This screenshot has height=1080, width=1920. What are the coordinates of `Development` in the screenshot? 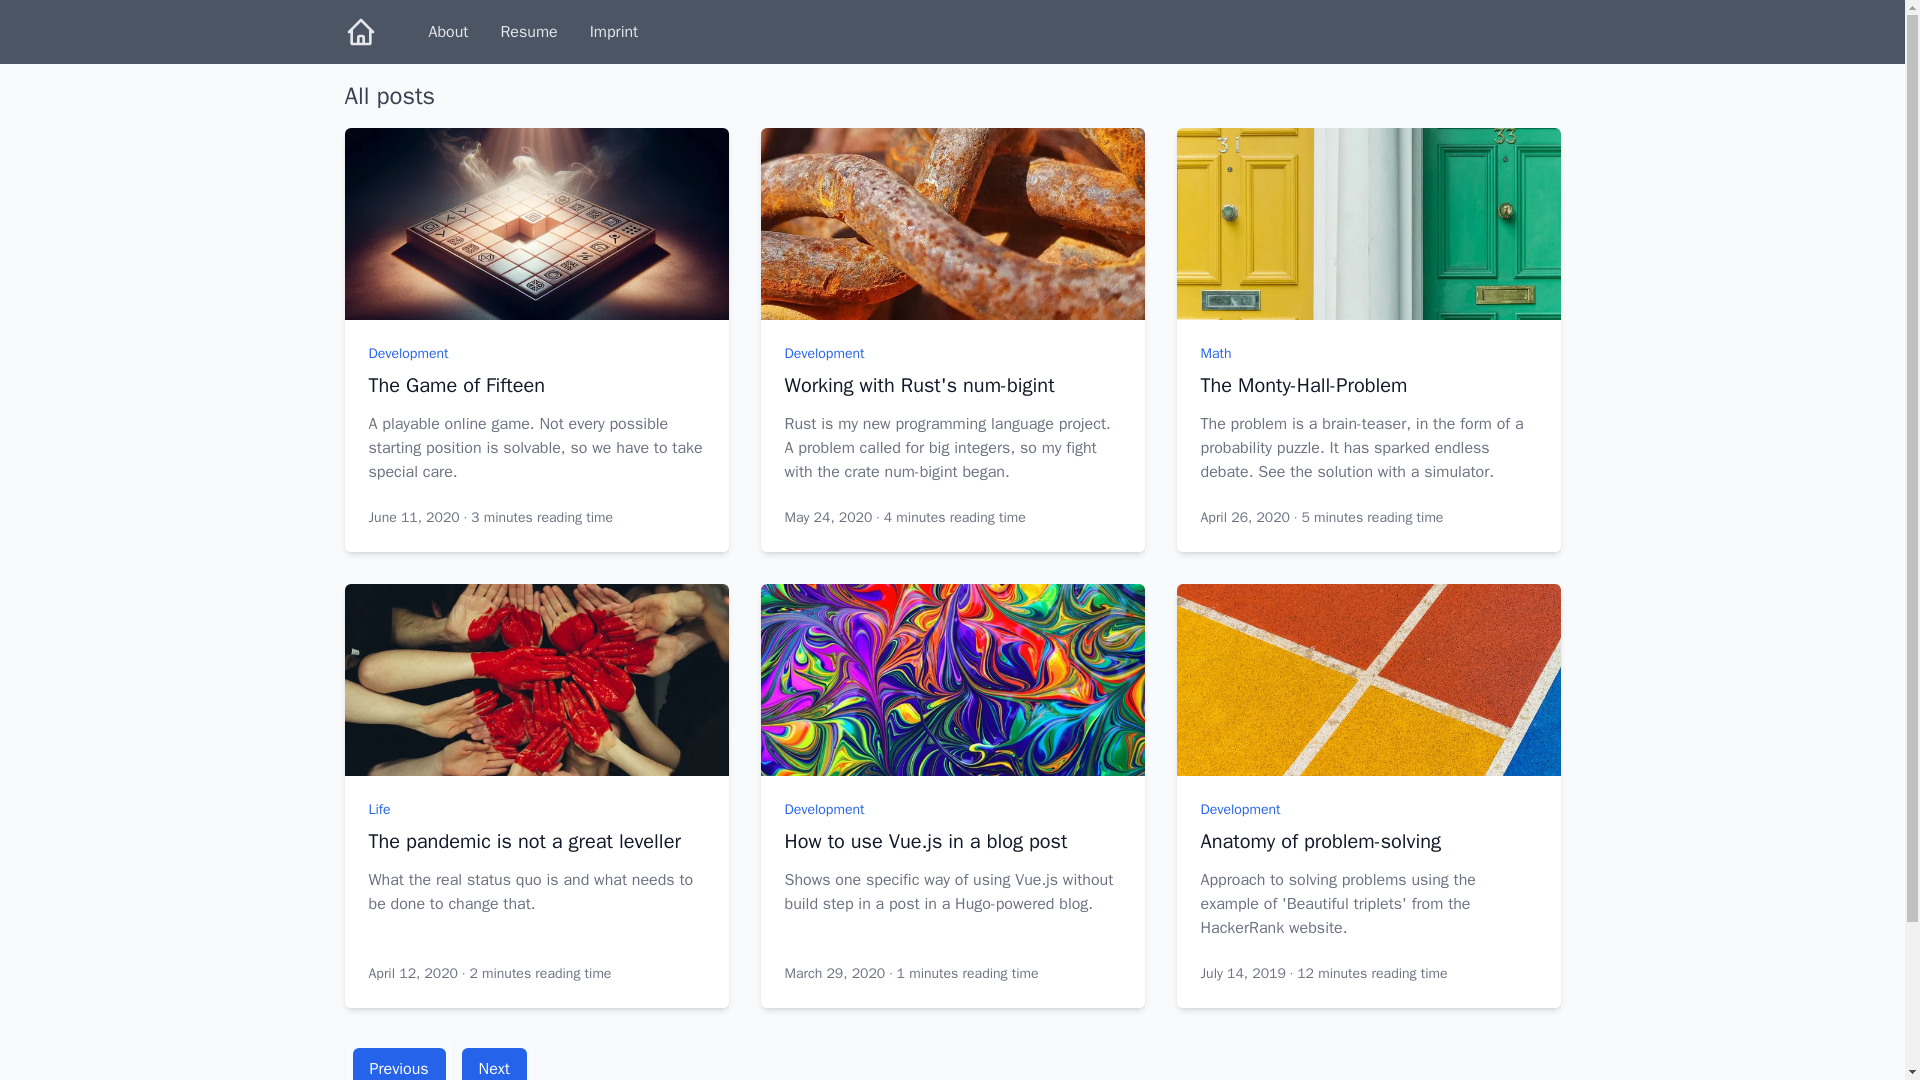 It's located at (1240, 809).